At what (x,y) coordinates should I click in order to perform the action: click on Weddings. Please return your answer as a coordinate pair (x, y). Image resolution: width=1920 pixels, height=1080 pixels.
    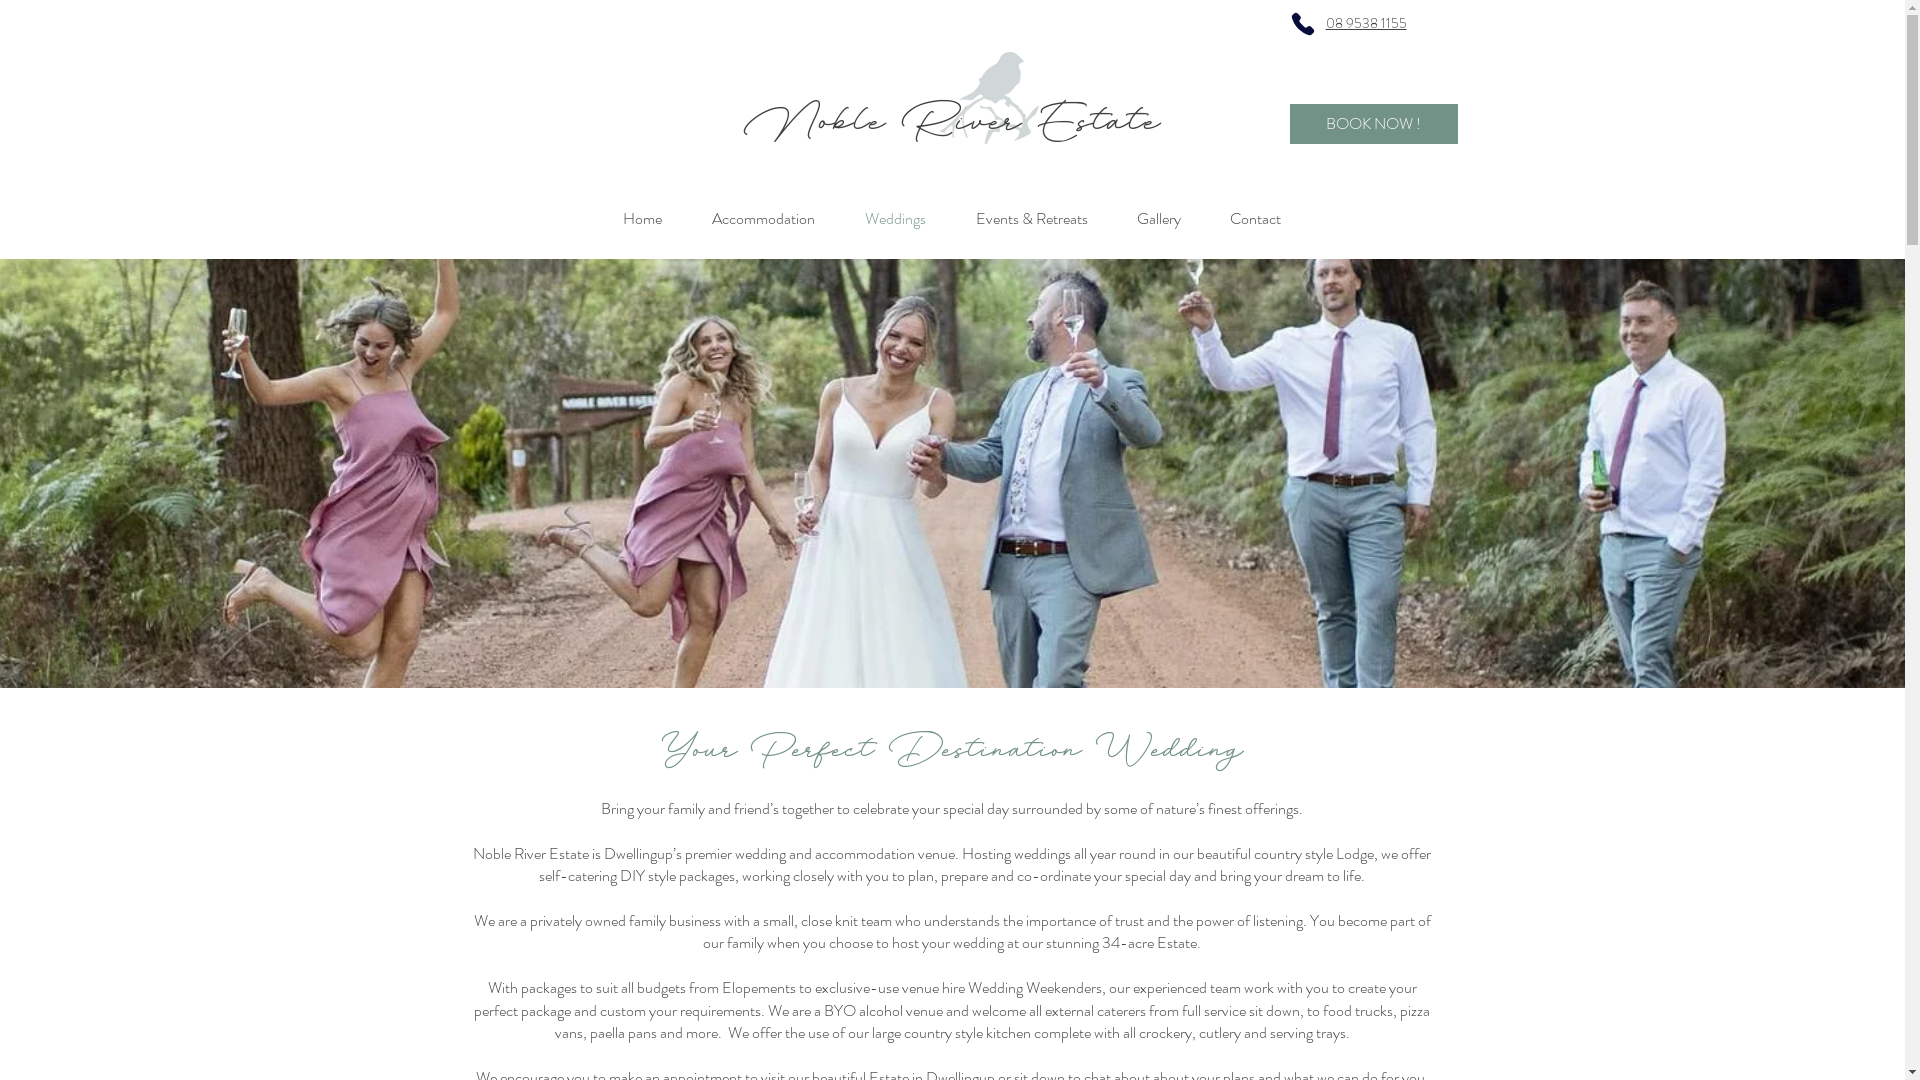
    Looking at the image, I should click on (896, 219).